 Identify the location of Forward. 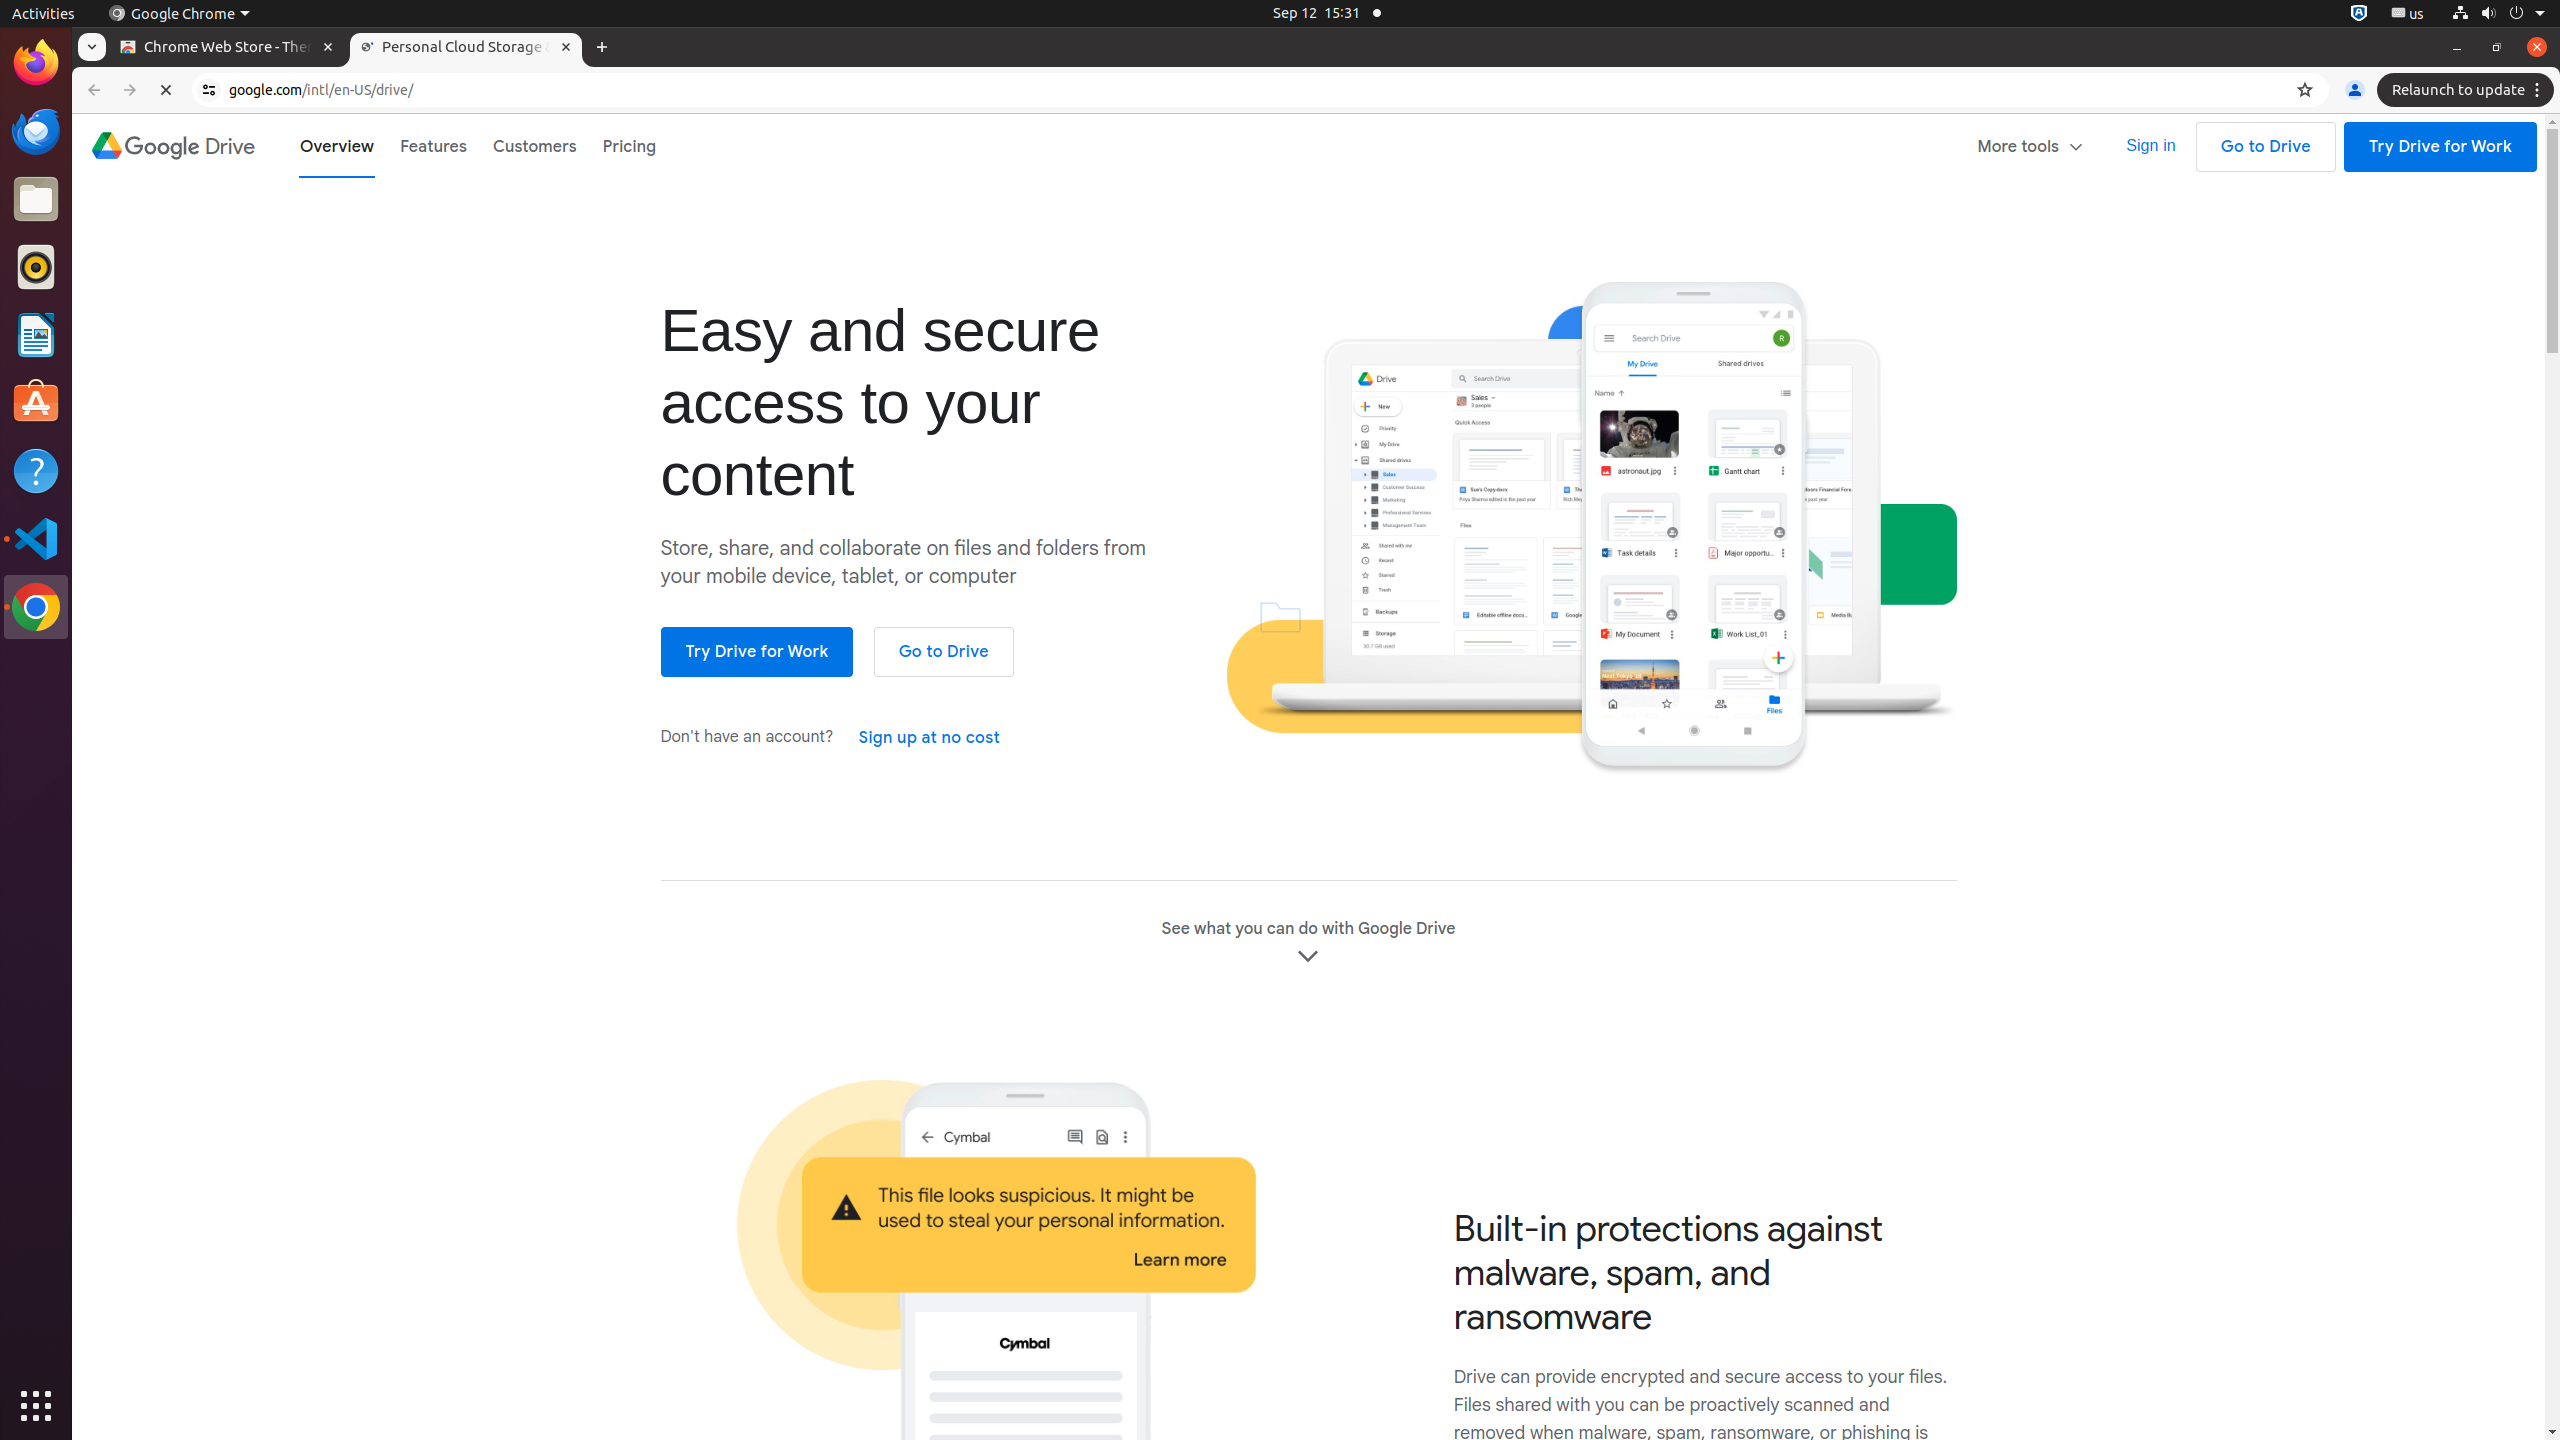
(130, 90).